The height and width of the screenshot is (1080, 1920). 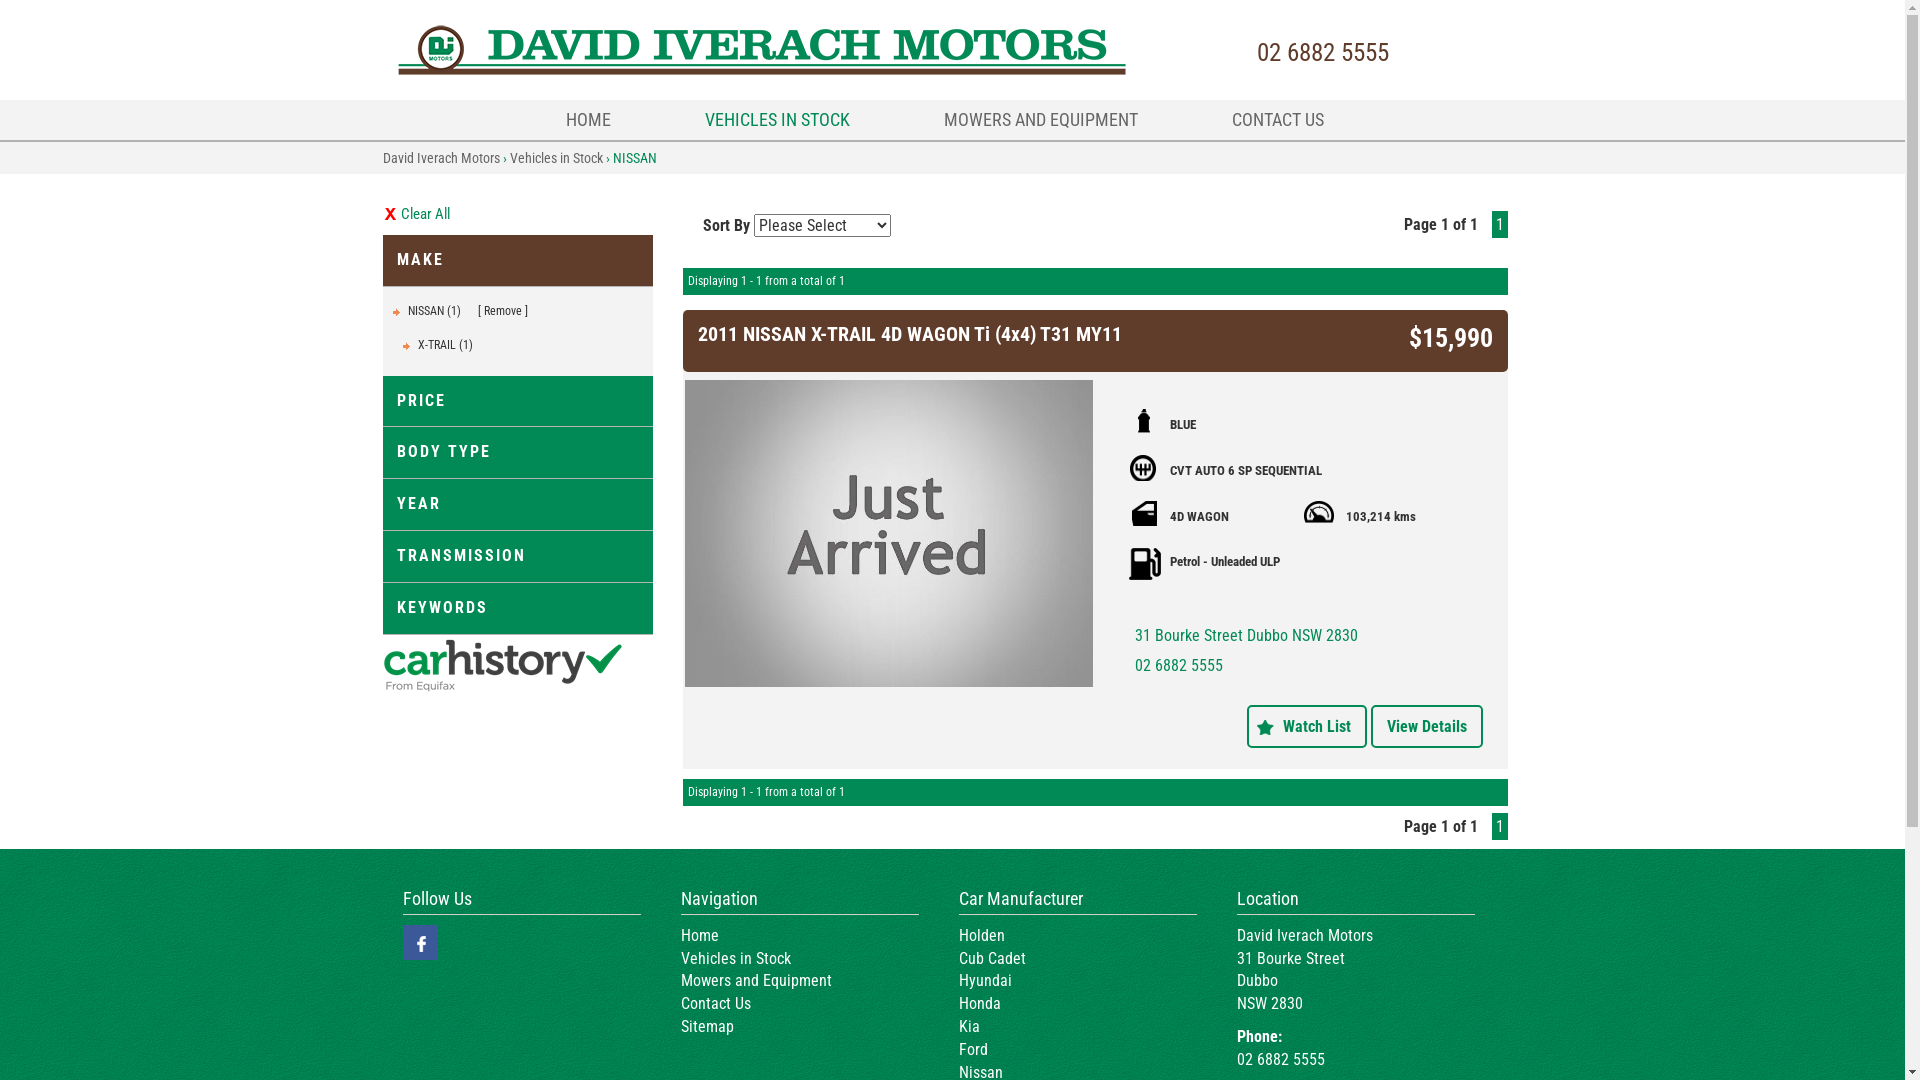 I want to click on Sitemap, so click(x=706, y=1026).